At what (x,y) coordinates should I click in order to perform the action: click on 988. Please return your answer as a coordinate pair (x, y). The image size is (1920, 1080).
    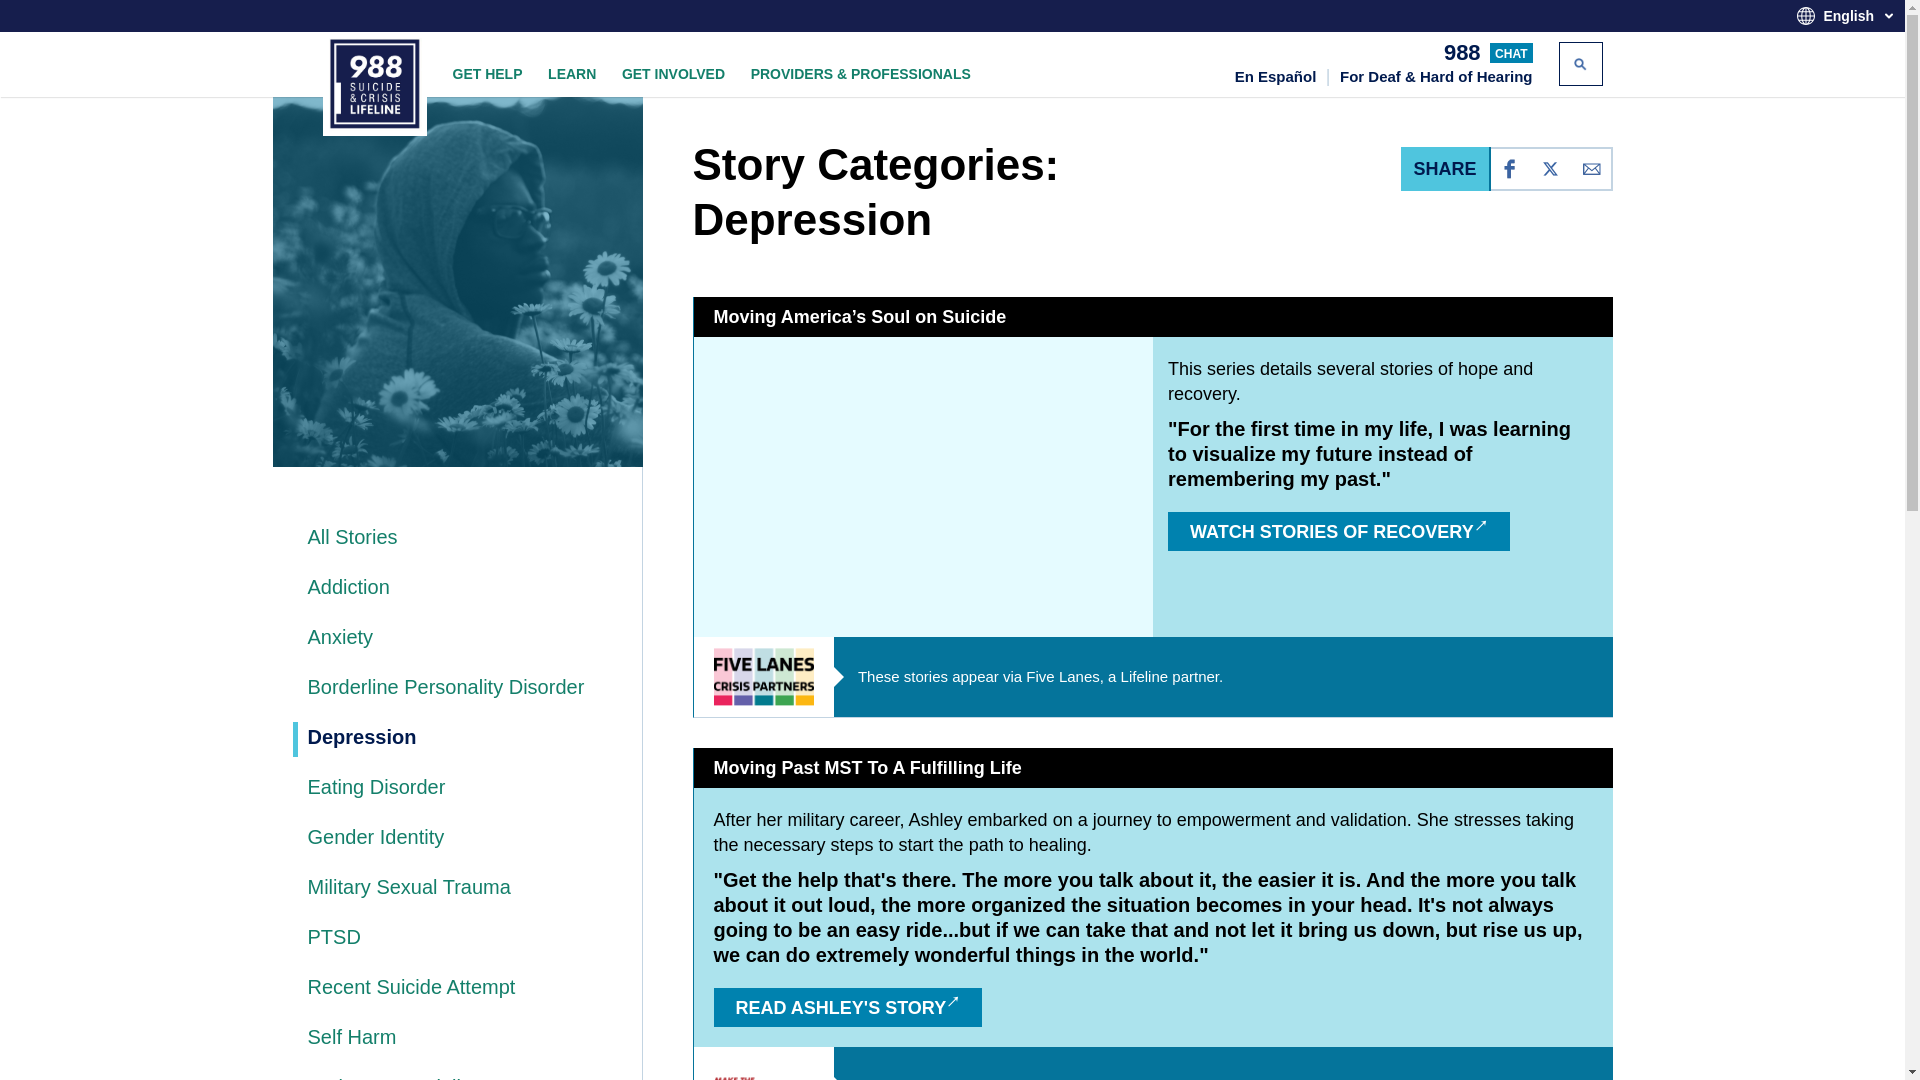
    Looking at the image, I should click on (1462, 52).